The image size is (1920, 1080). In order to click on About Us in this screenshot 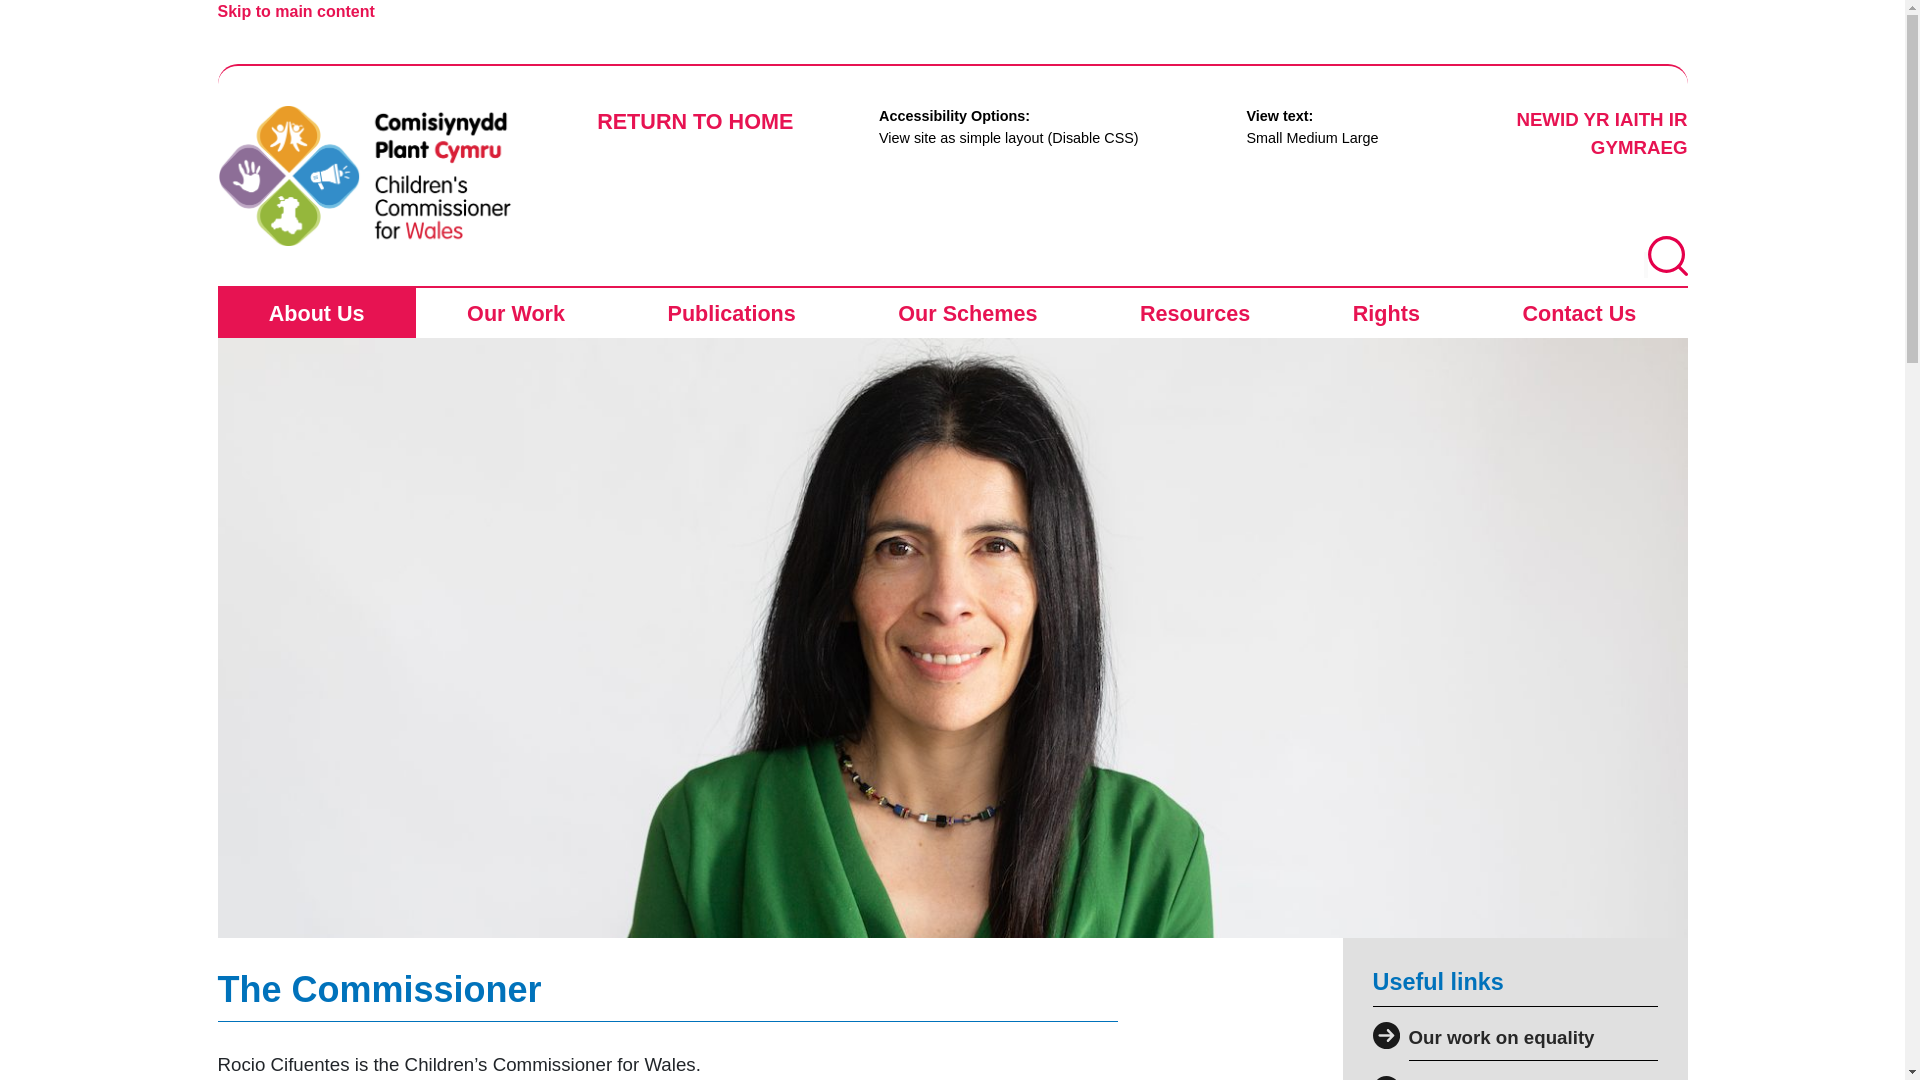, I will do `click(317, 313)`.